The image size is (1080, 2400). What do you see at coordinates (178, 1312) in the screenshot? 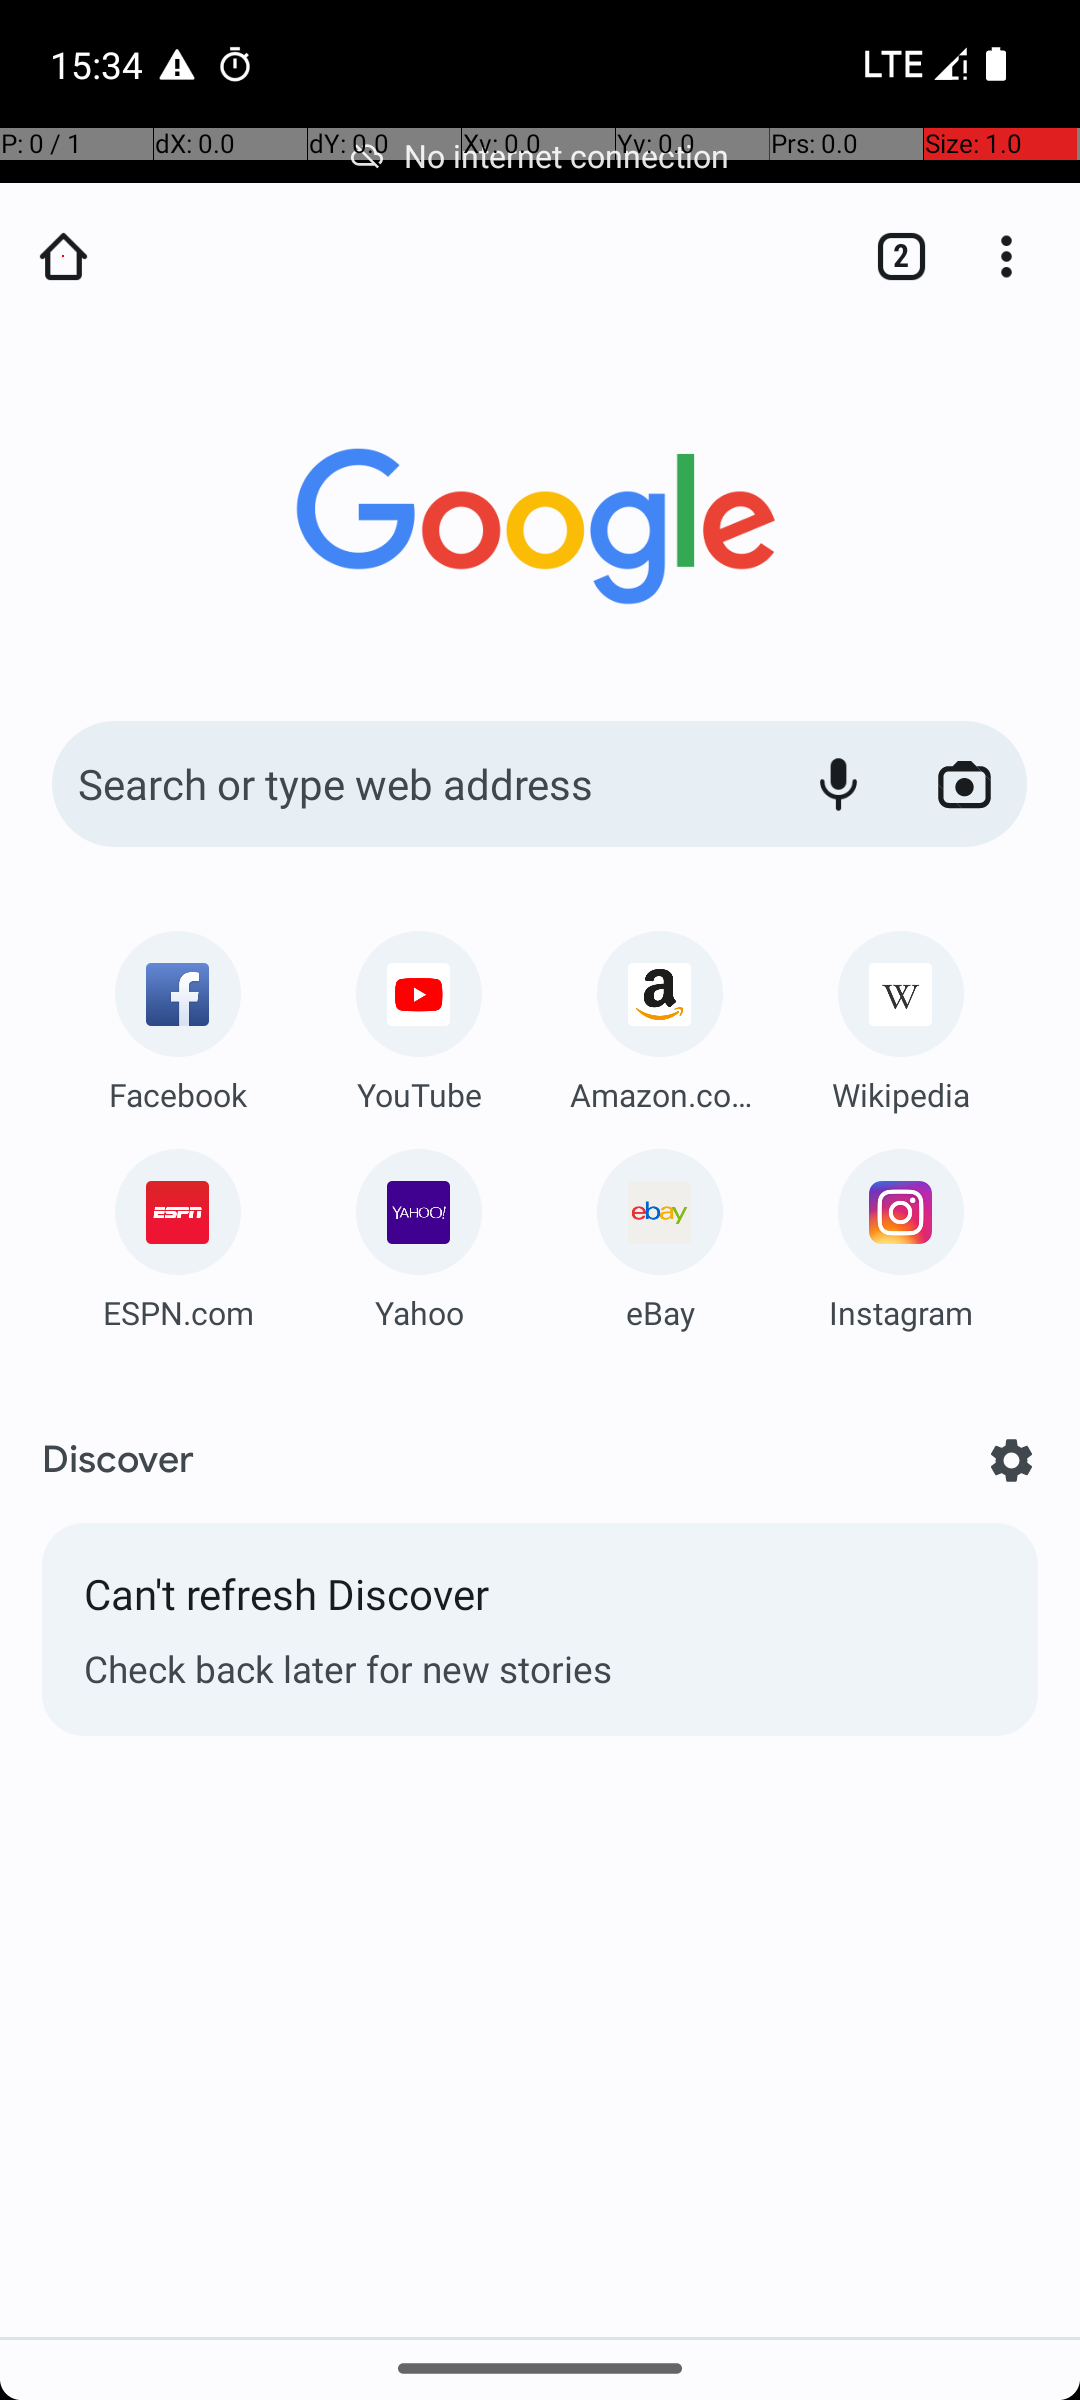
I see `ESPN.com` at bounding box center [178, 1312].